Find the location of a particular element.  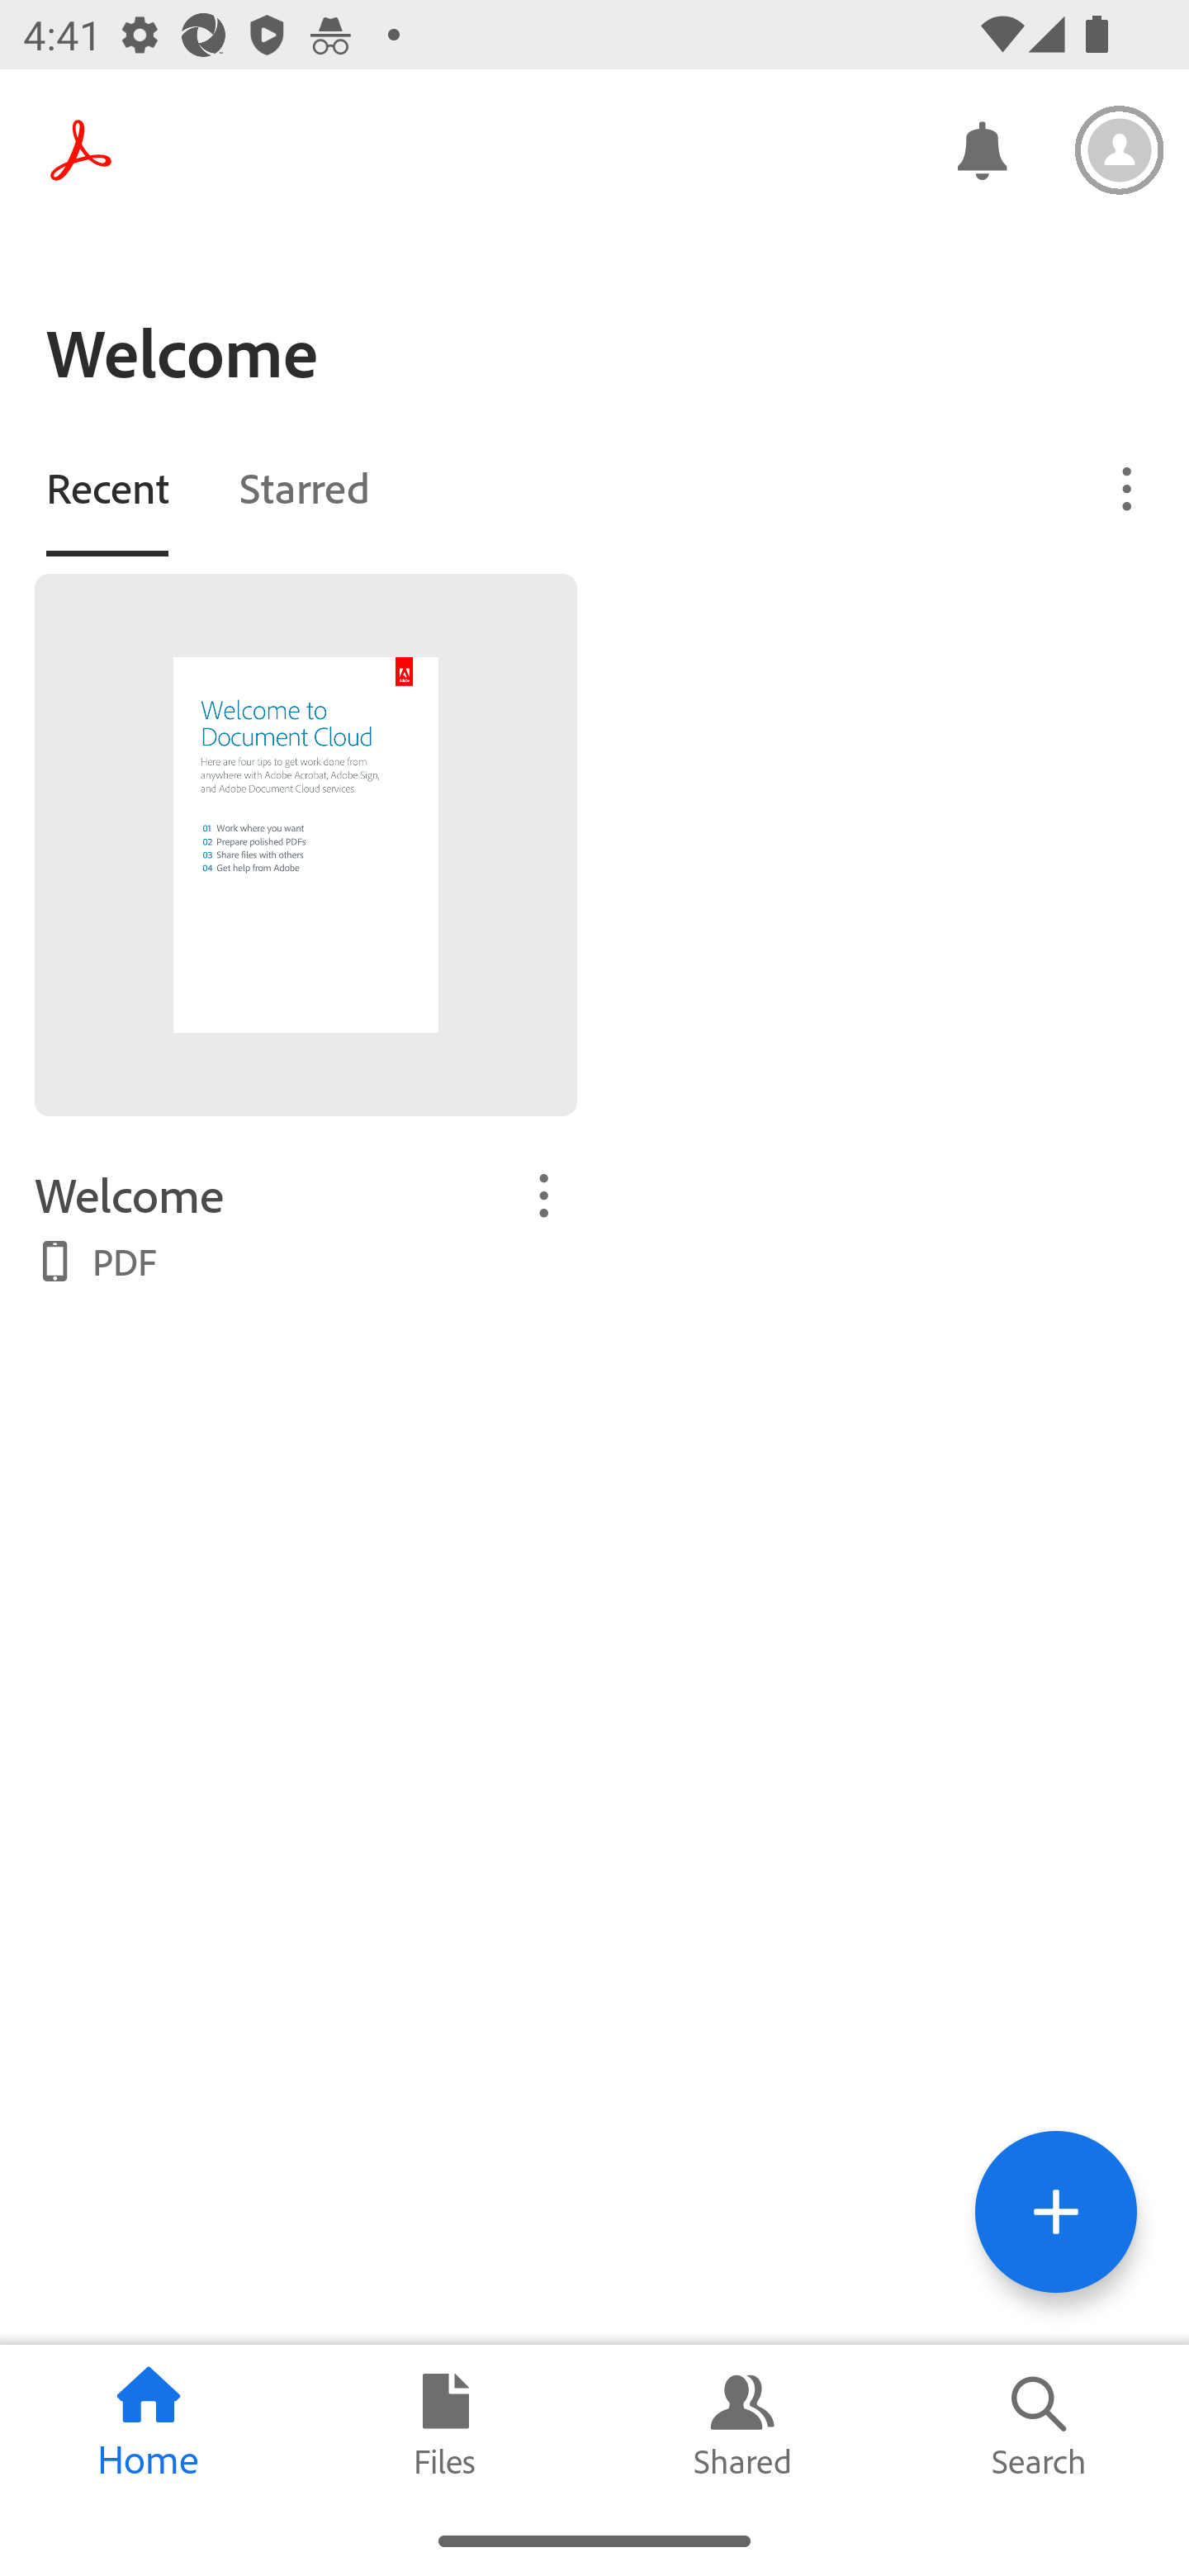

Welcome.pdf is located at coordinates (306, 844).